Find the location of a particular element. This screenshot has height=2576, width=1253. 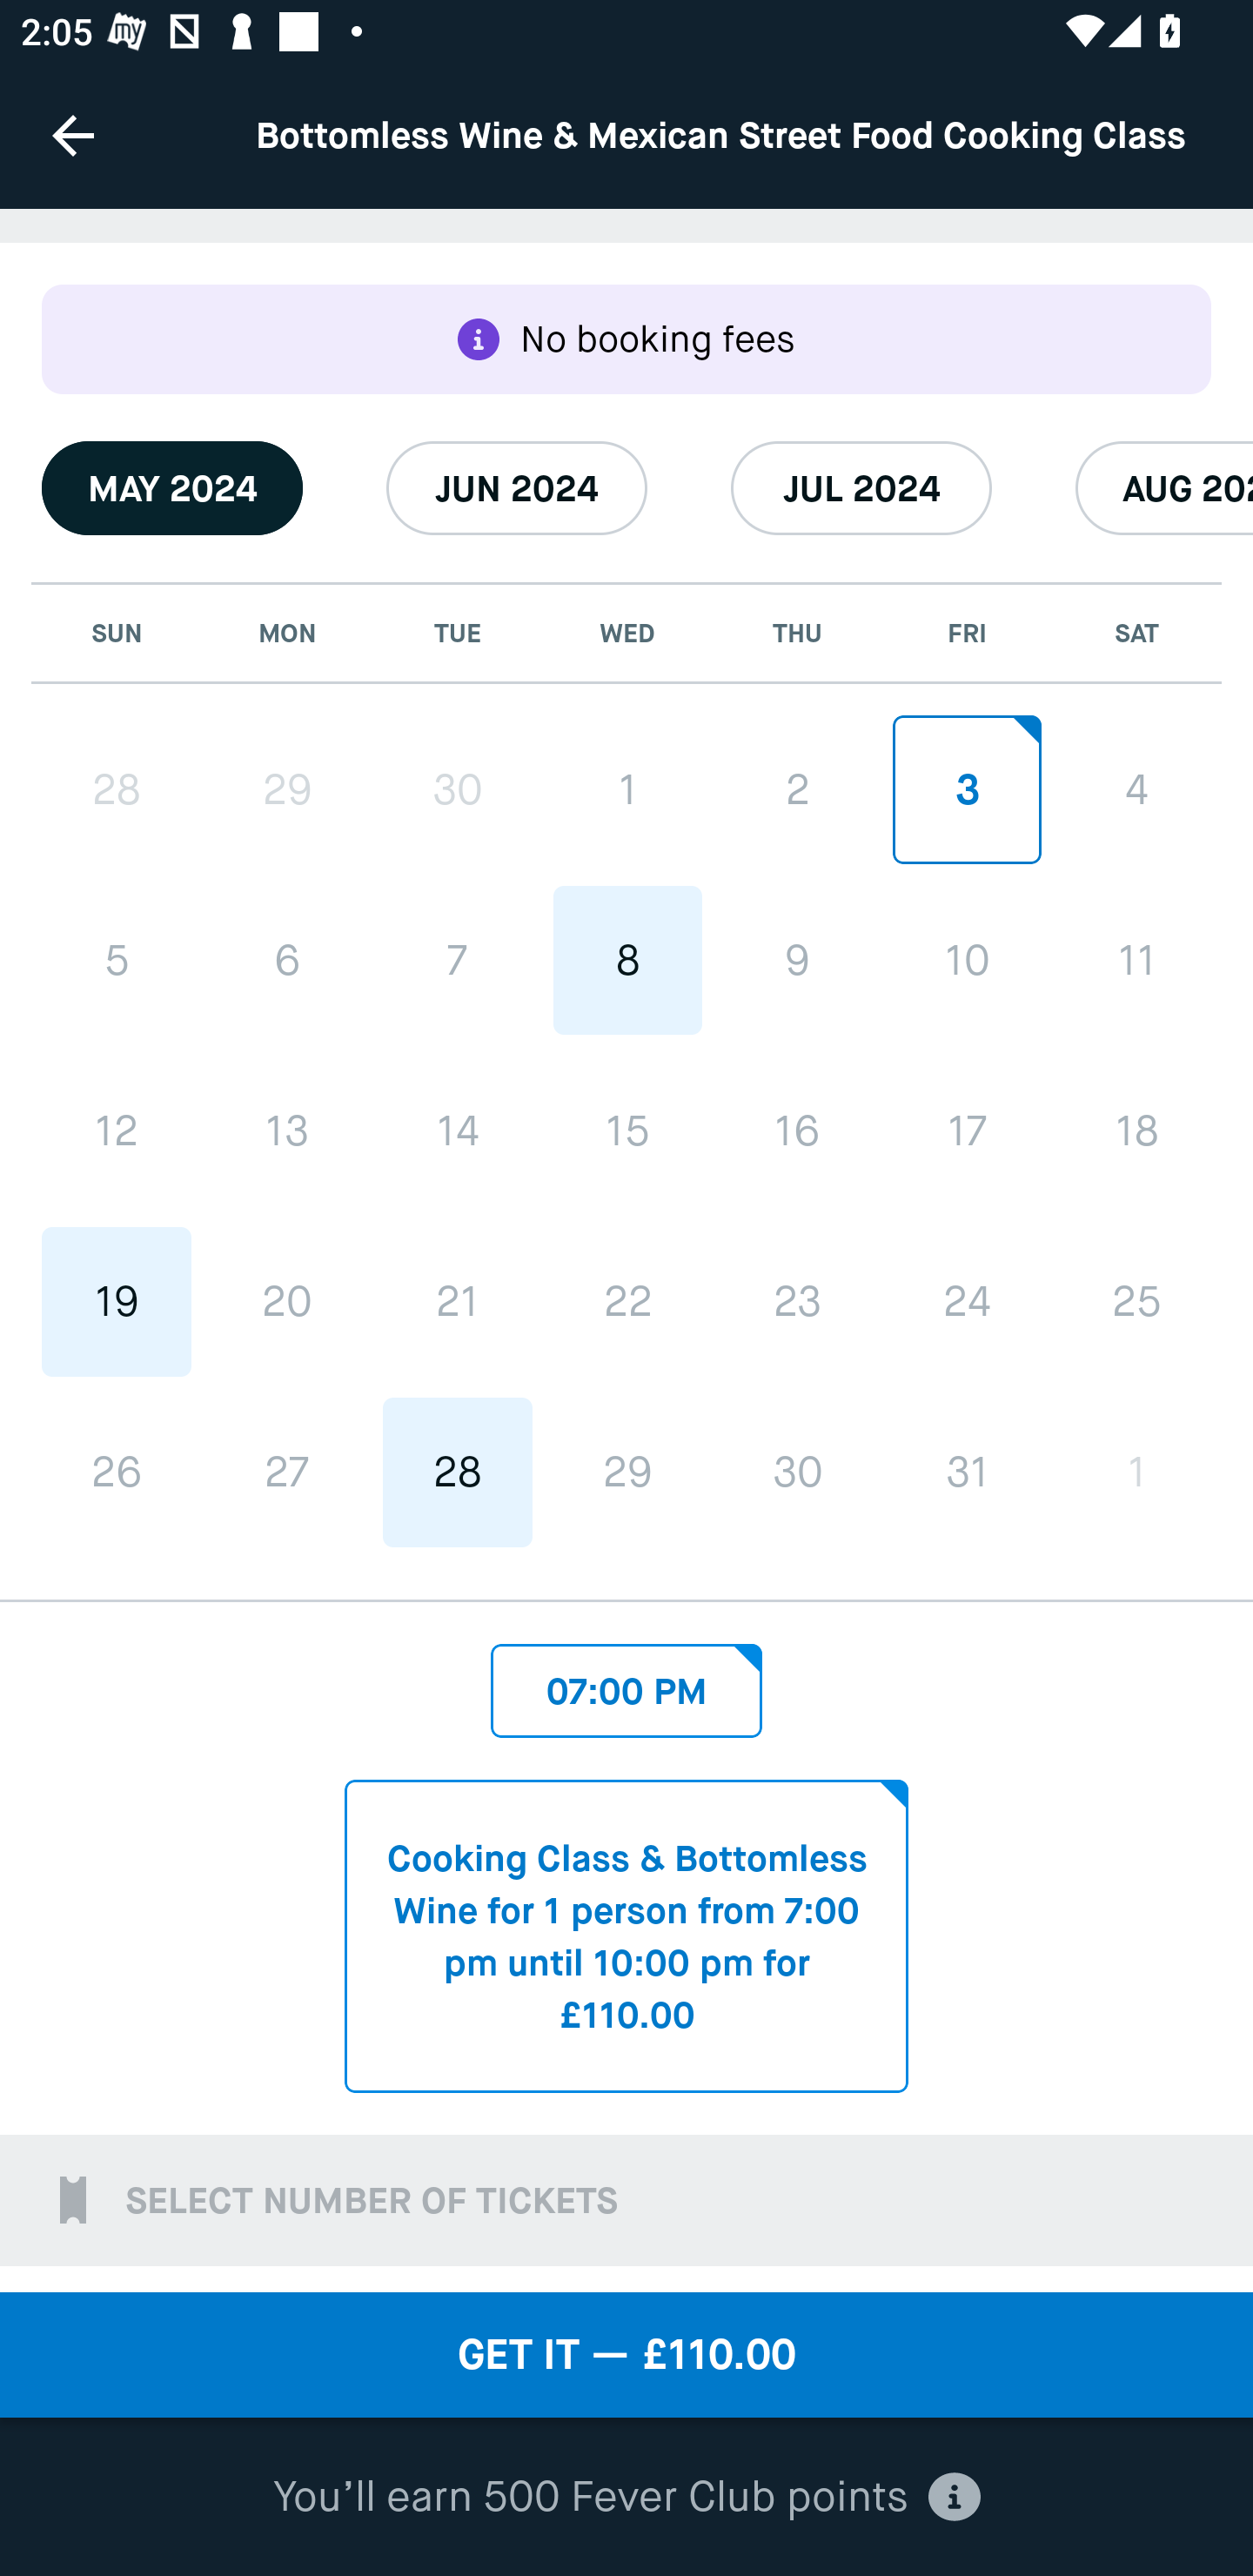

You’ll earn 500 Fever Club points is located at coordinates (626, 2498).